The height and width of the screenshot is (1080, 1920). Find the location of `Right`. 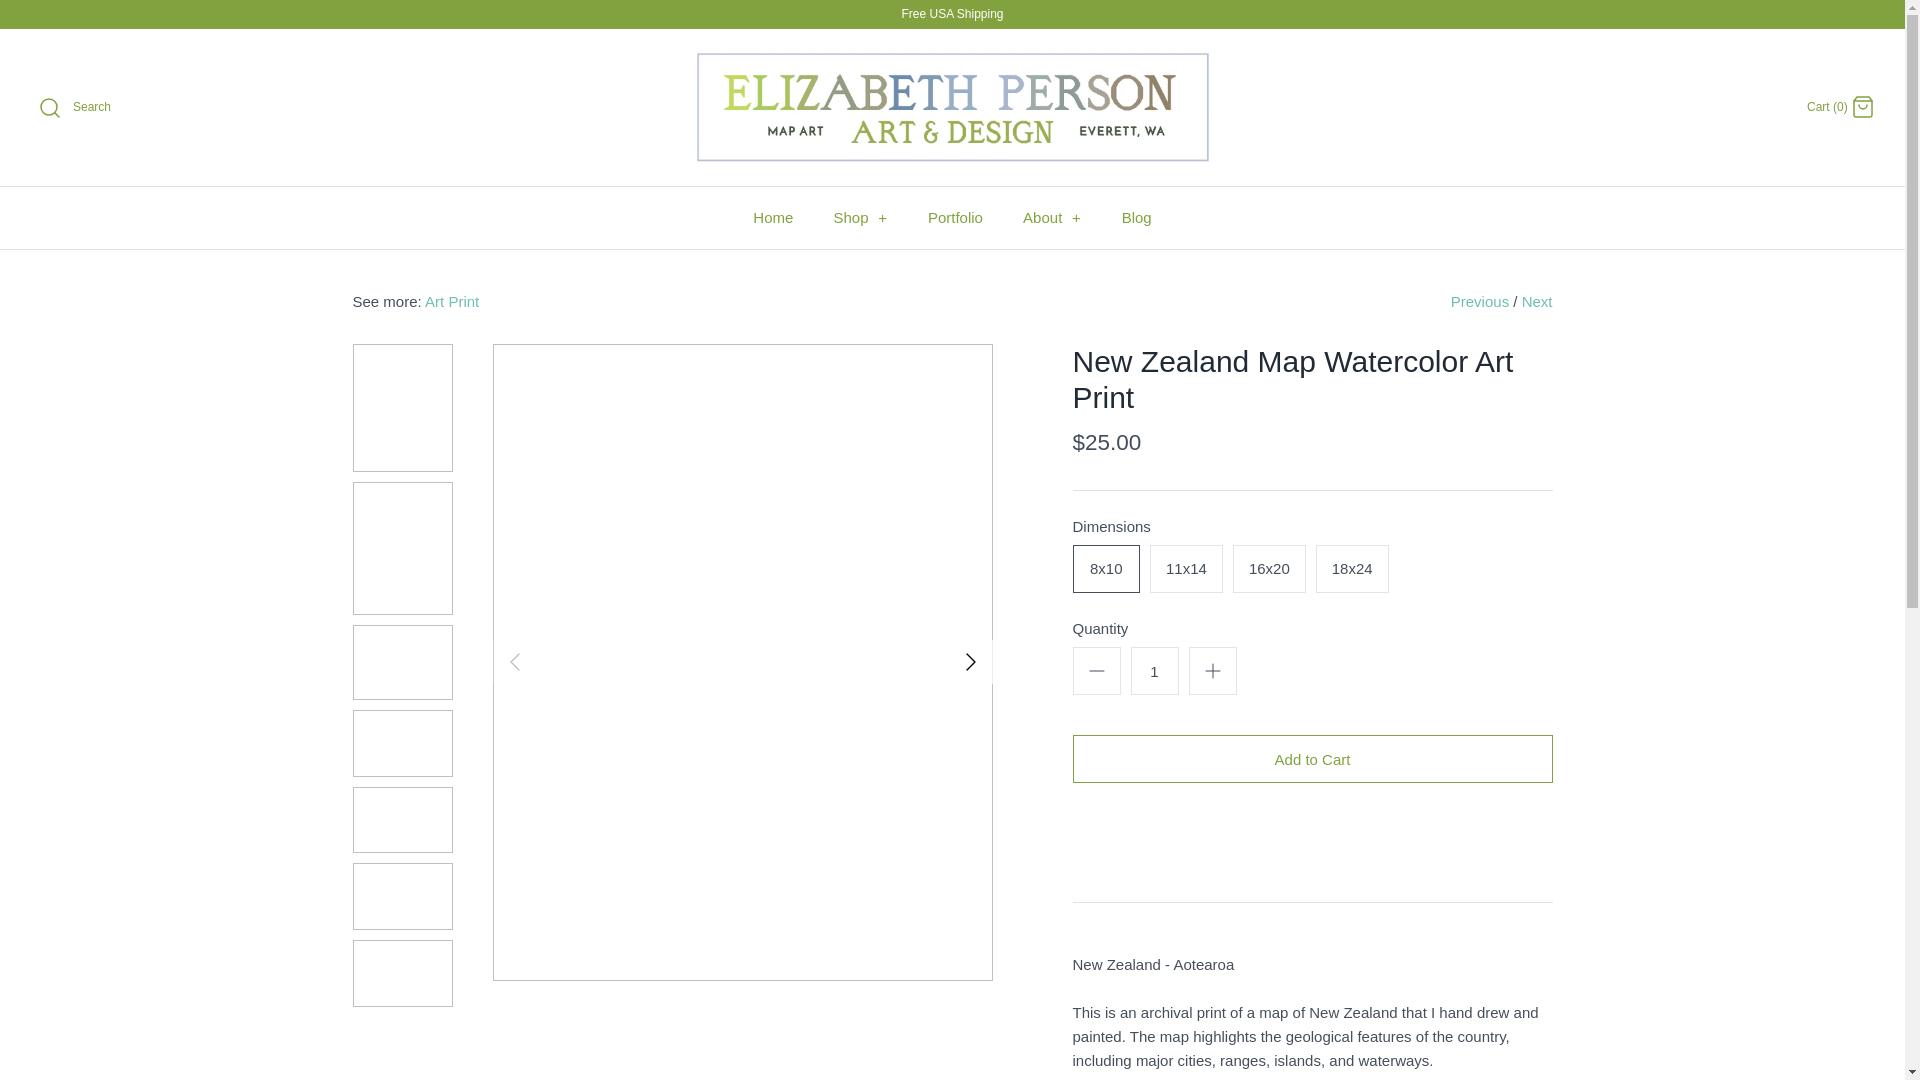

Right is located at coordinates (970, 662).